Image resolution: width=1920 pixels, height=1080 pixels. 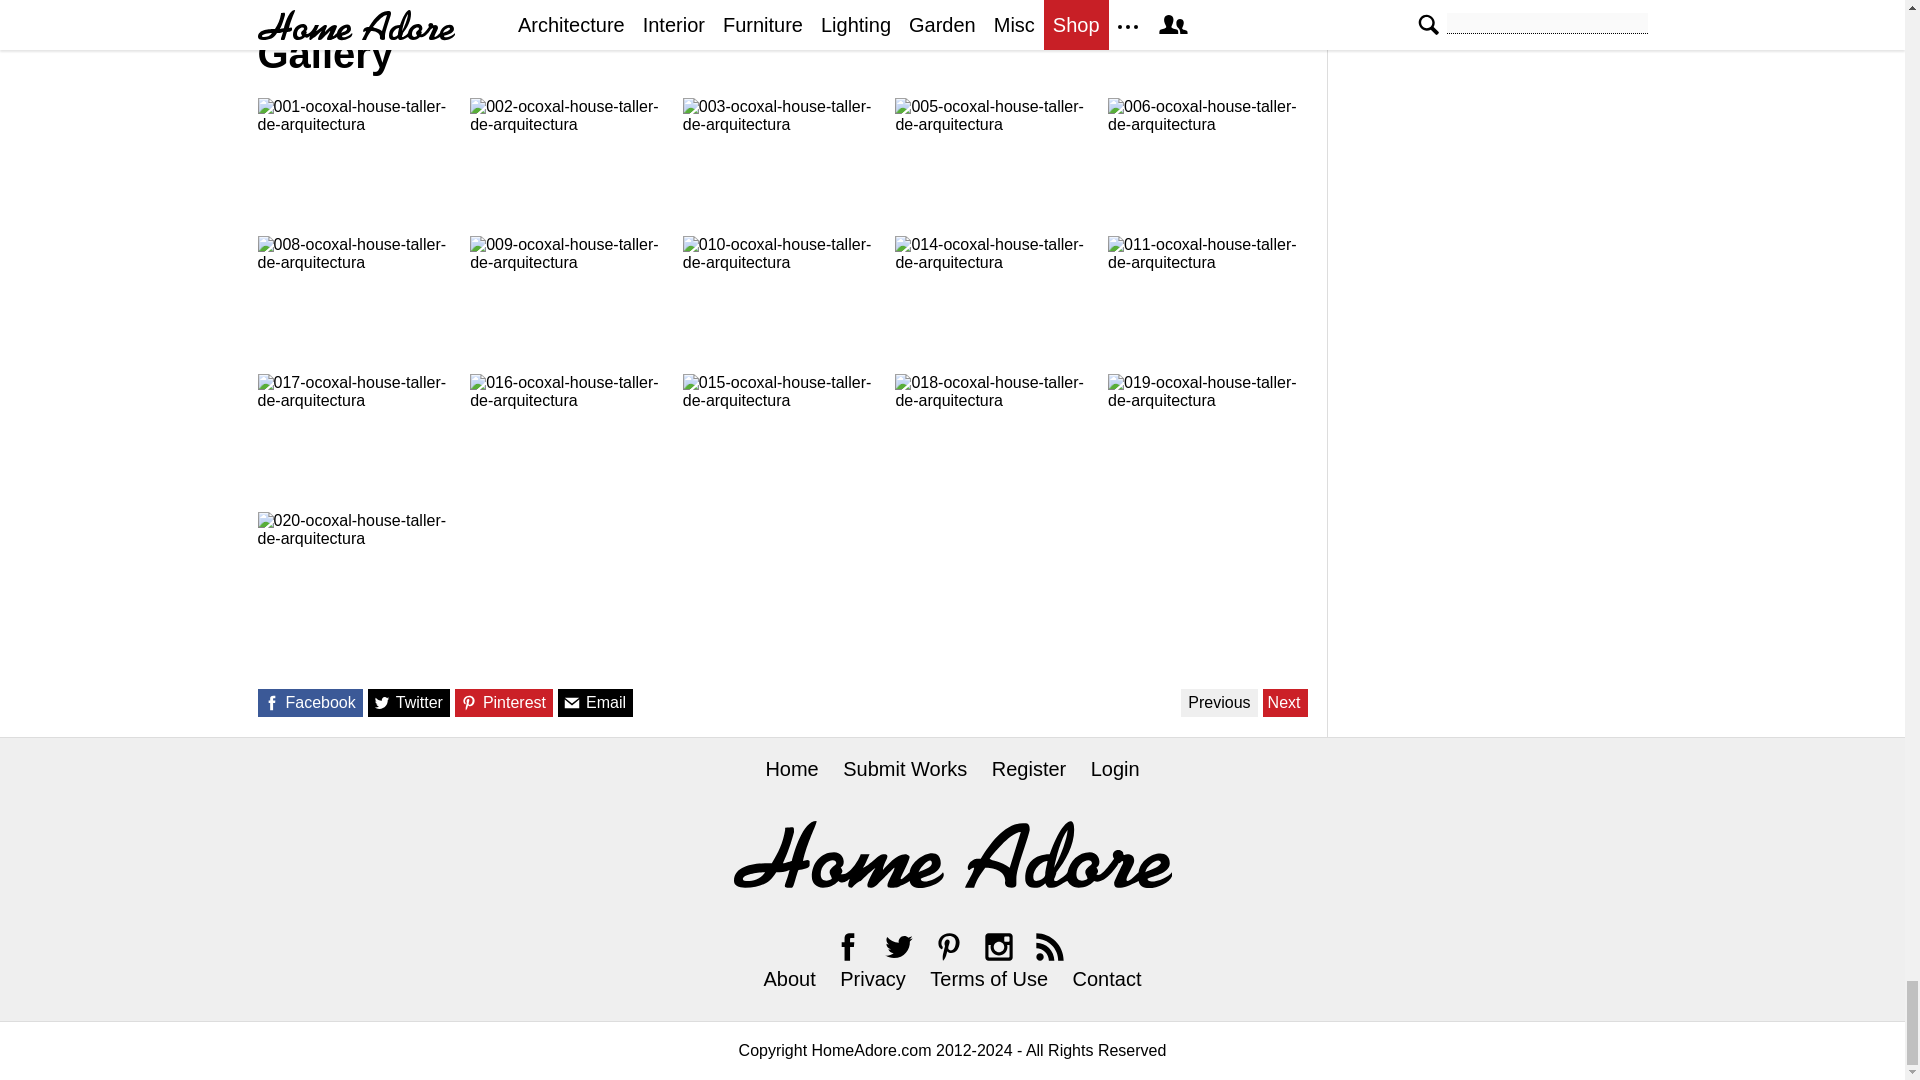 What do you see at coordinates (270, 702) in the screenshot?
I see `Share on Facebook` at bounding box center [270, 702].